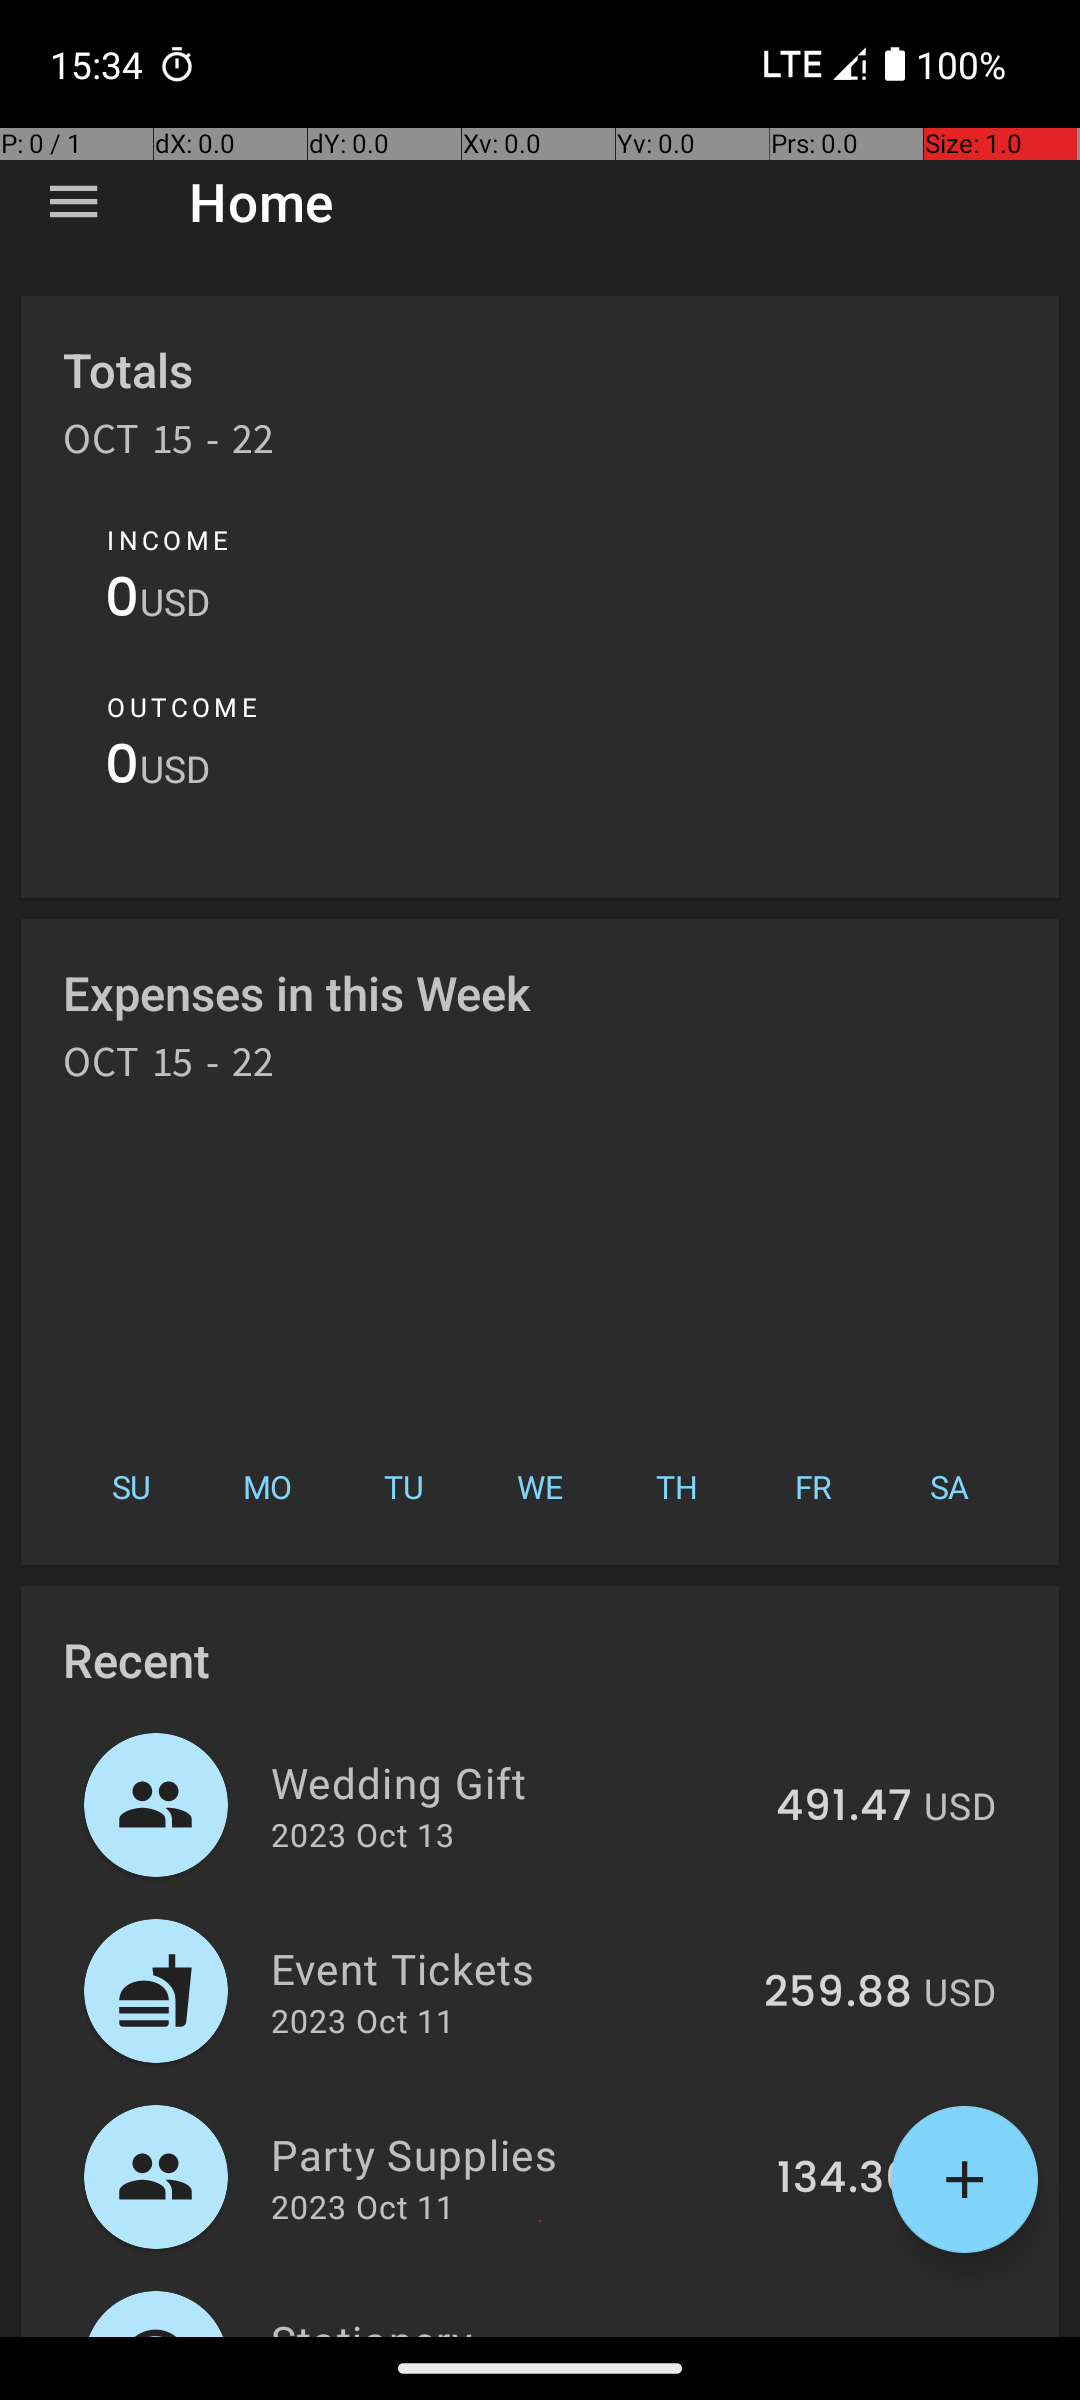 The height and width of the screenshot is (2400, 1080). I want to click on 491.47, so click(844, 1807).